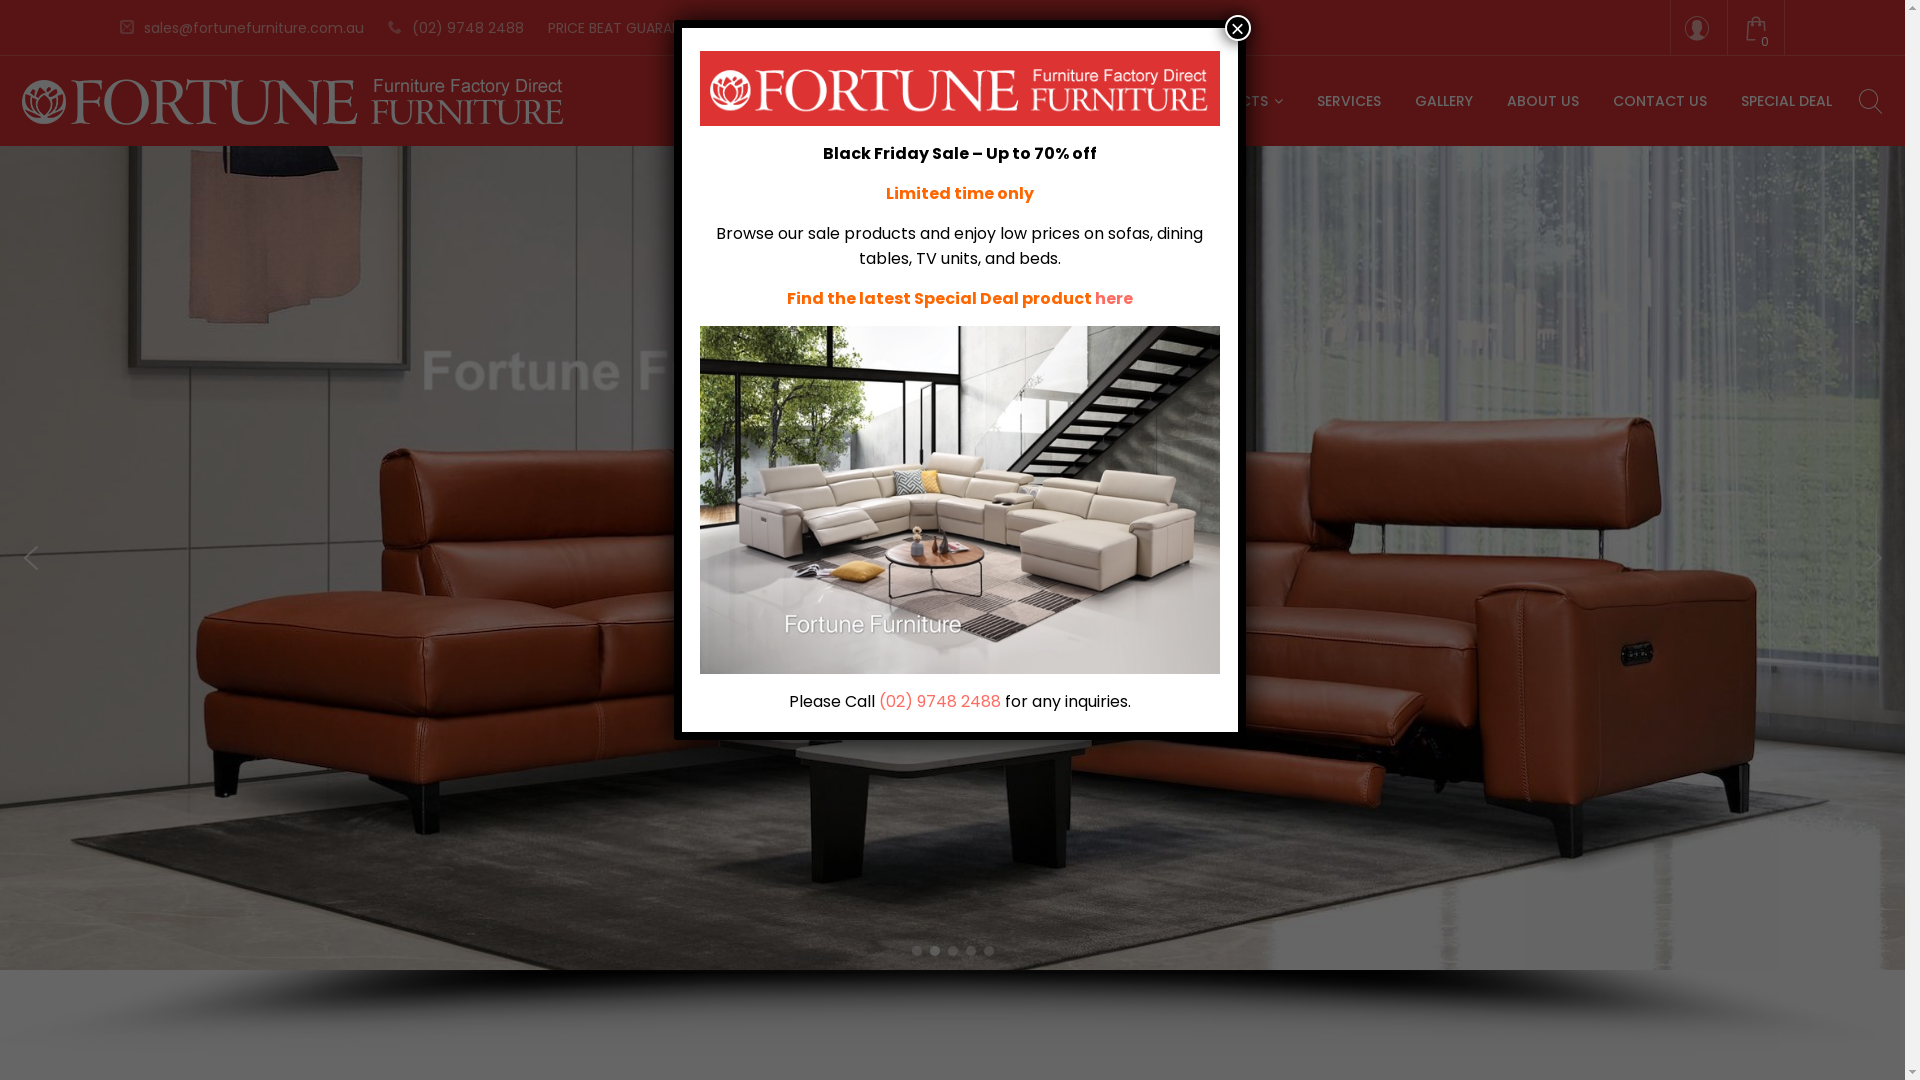  Describe the element at coordinates (242, 28) in the screenshot. I see `sales@fortunefurniture.com.au` at that location.